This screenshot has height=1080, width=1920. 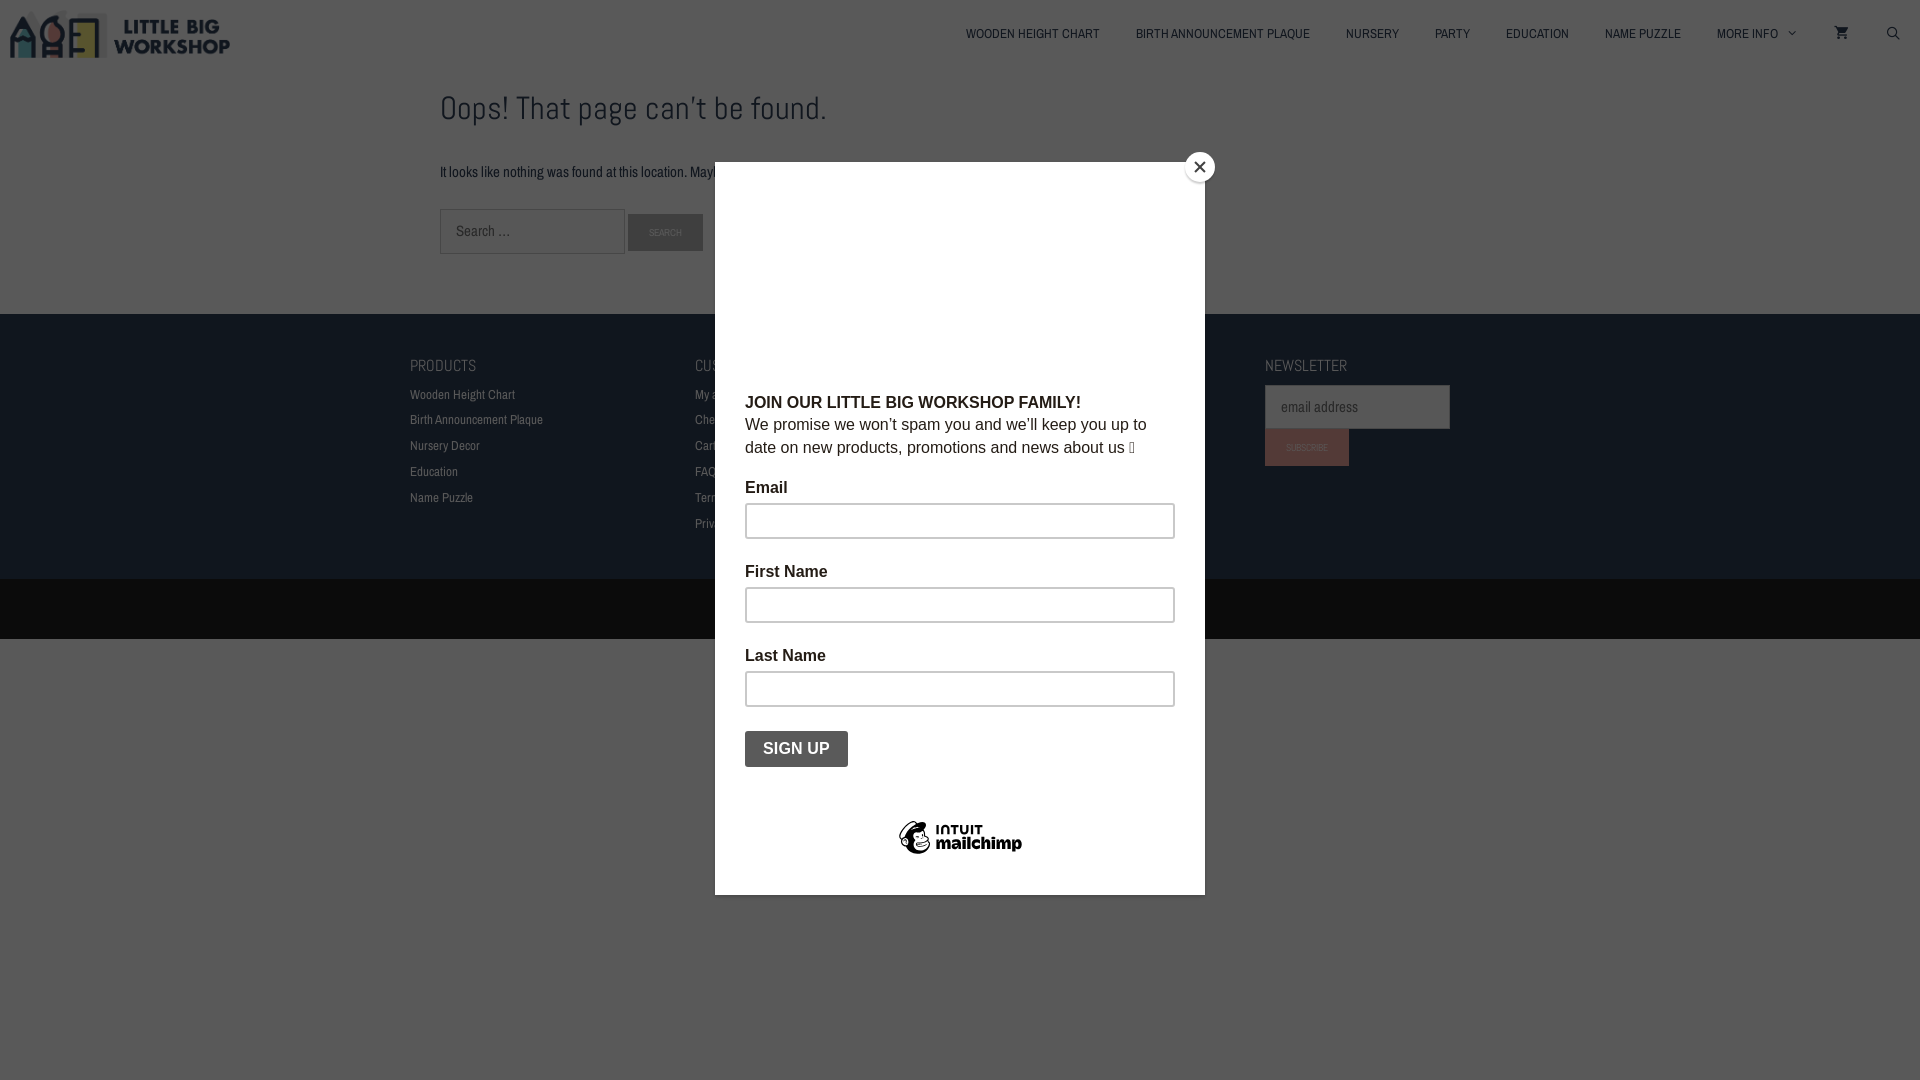 What do you see at coordinates (666, 232) in the screenshot?
I see `Search` at bounding box center [666, 232].